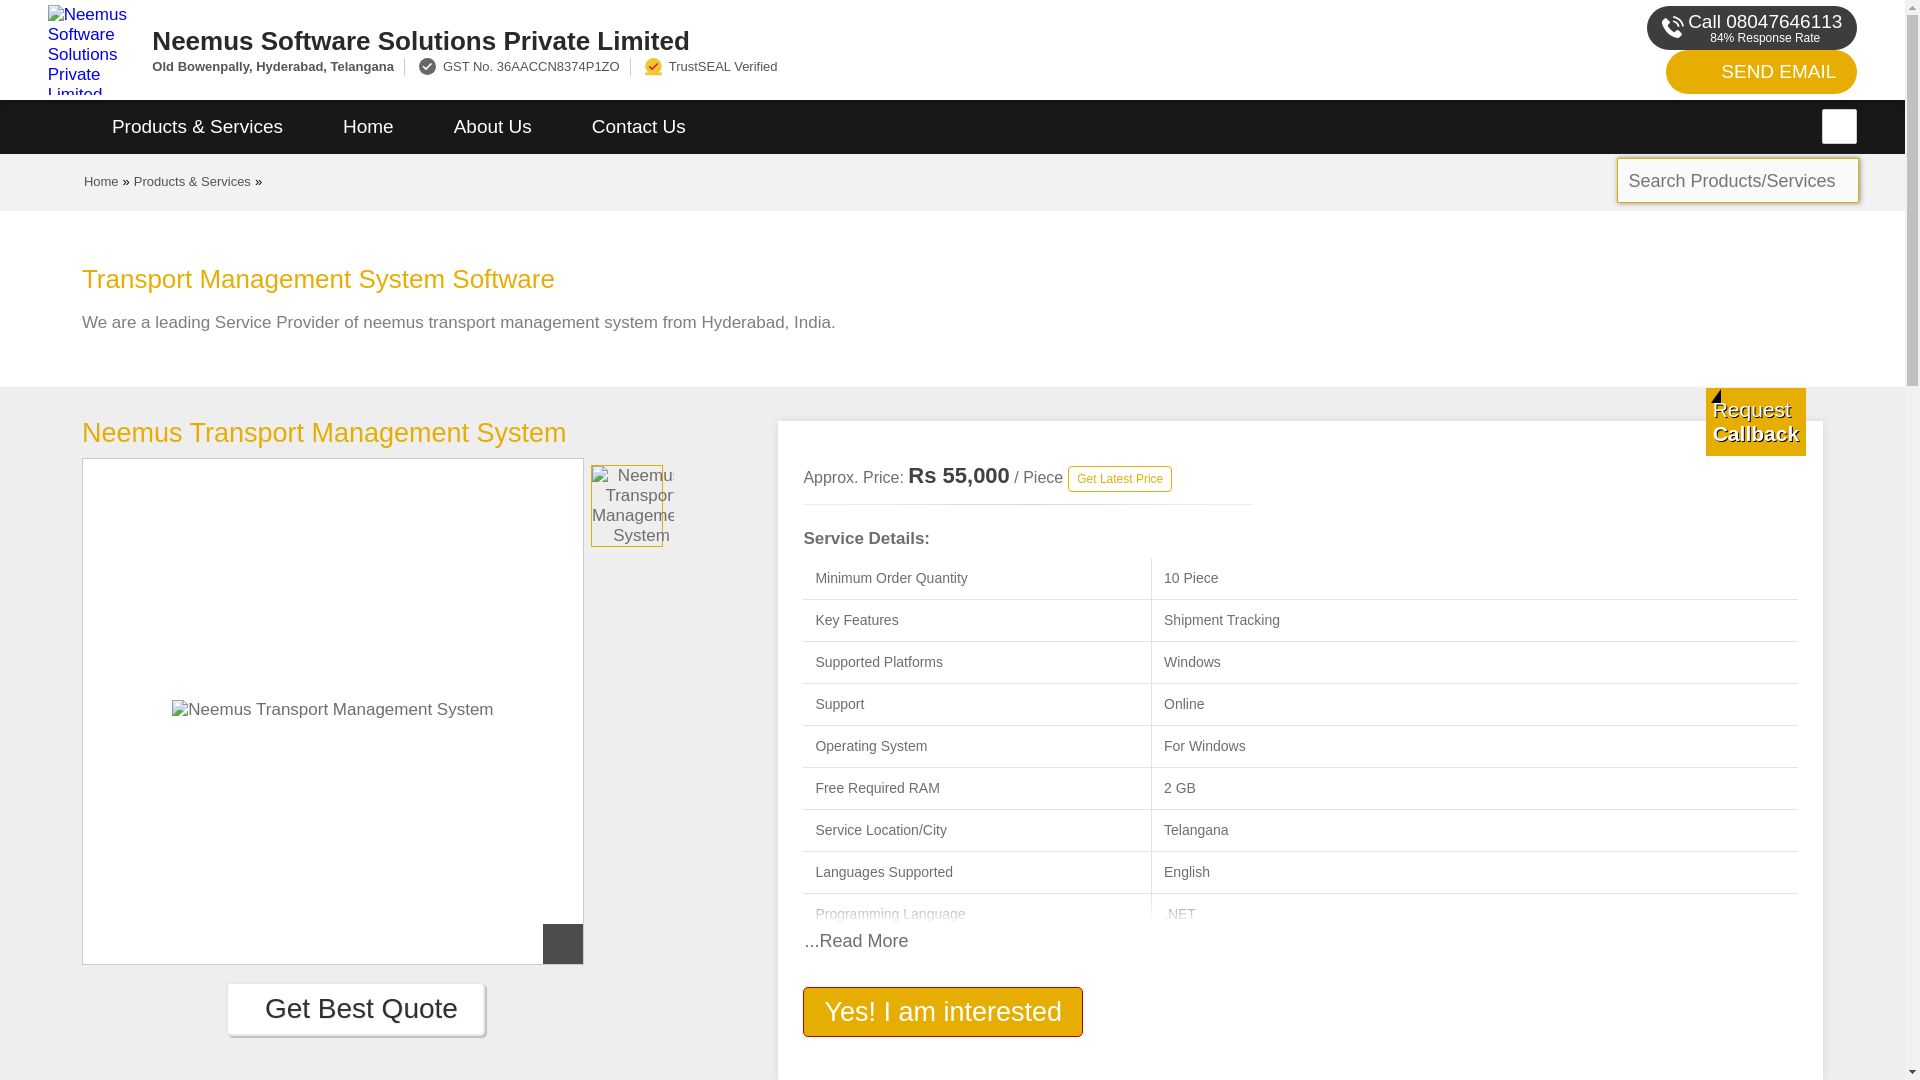 This screenshot has height=1080, width=1920. I want to click on Neemus Software Solutions Private Limited, so click(728, 40).